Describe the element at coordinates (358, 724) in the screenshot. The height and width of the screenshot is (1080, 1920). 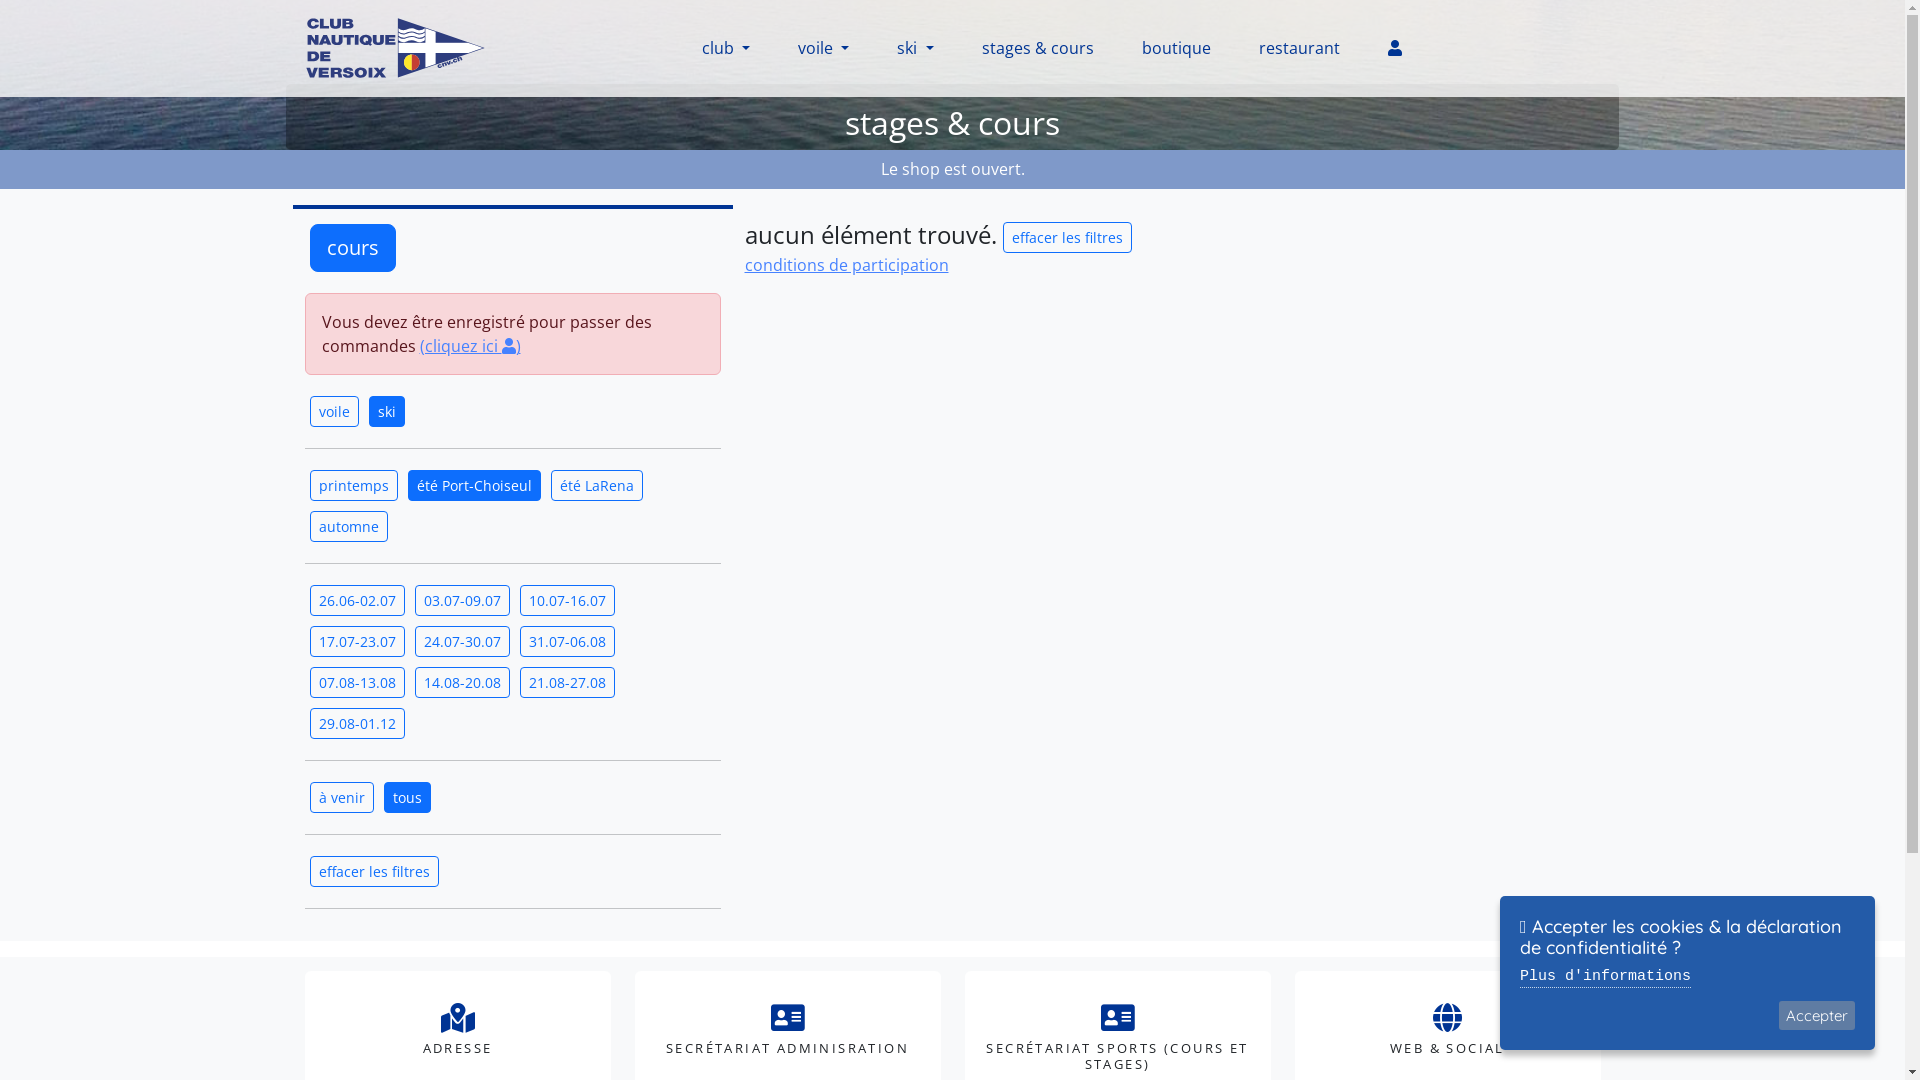
I see `29.08-01.12` at that location.